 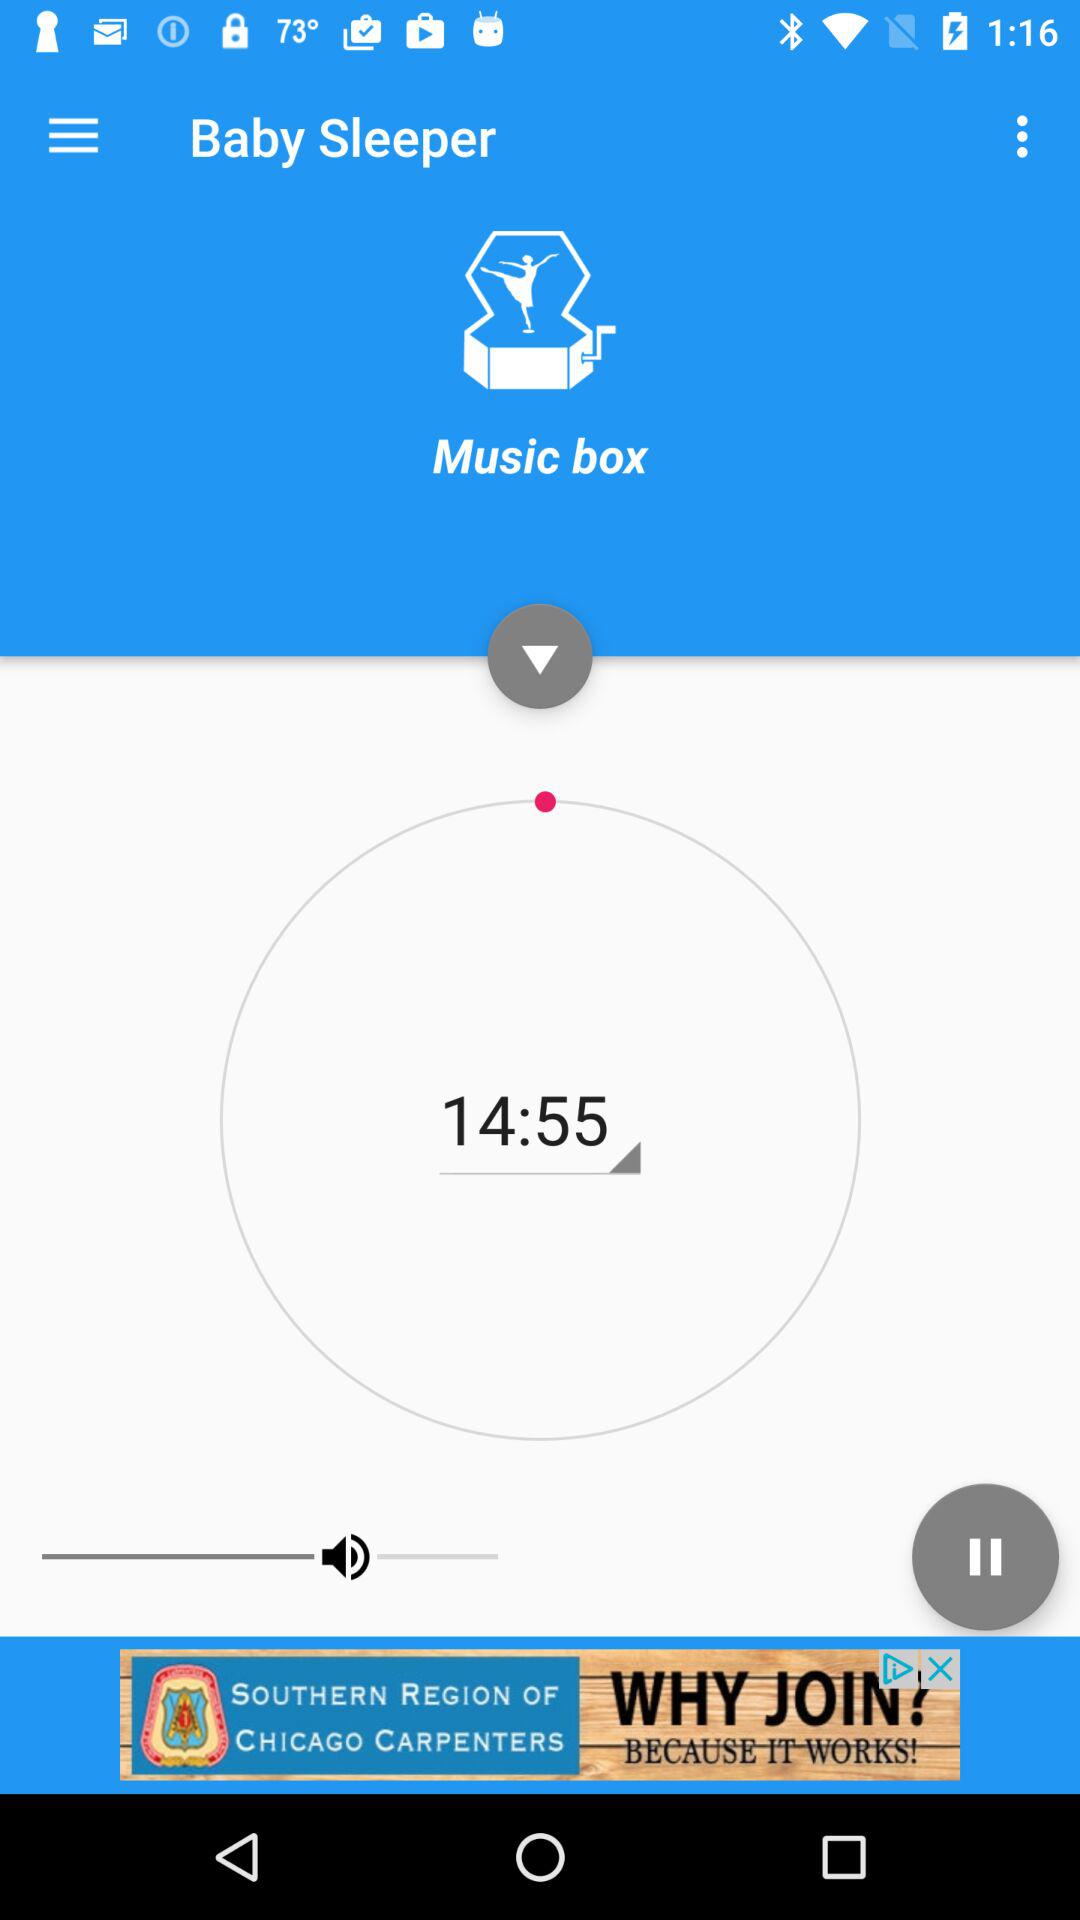 I want to click on add banner, so click(x=540, y=1714).